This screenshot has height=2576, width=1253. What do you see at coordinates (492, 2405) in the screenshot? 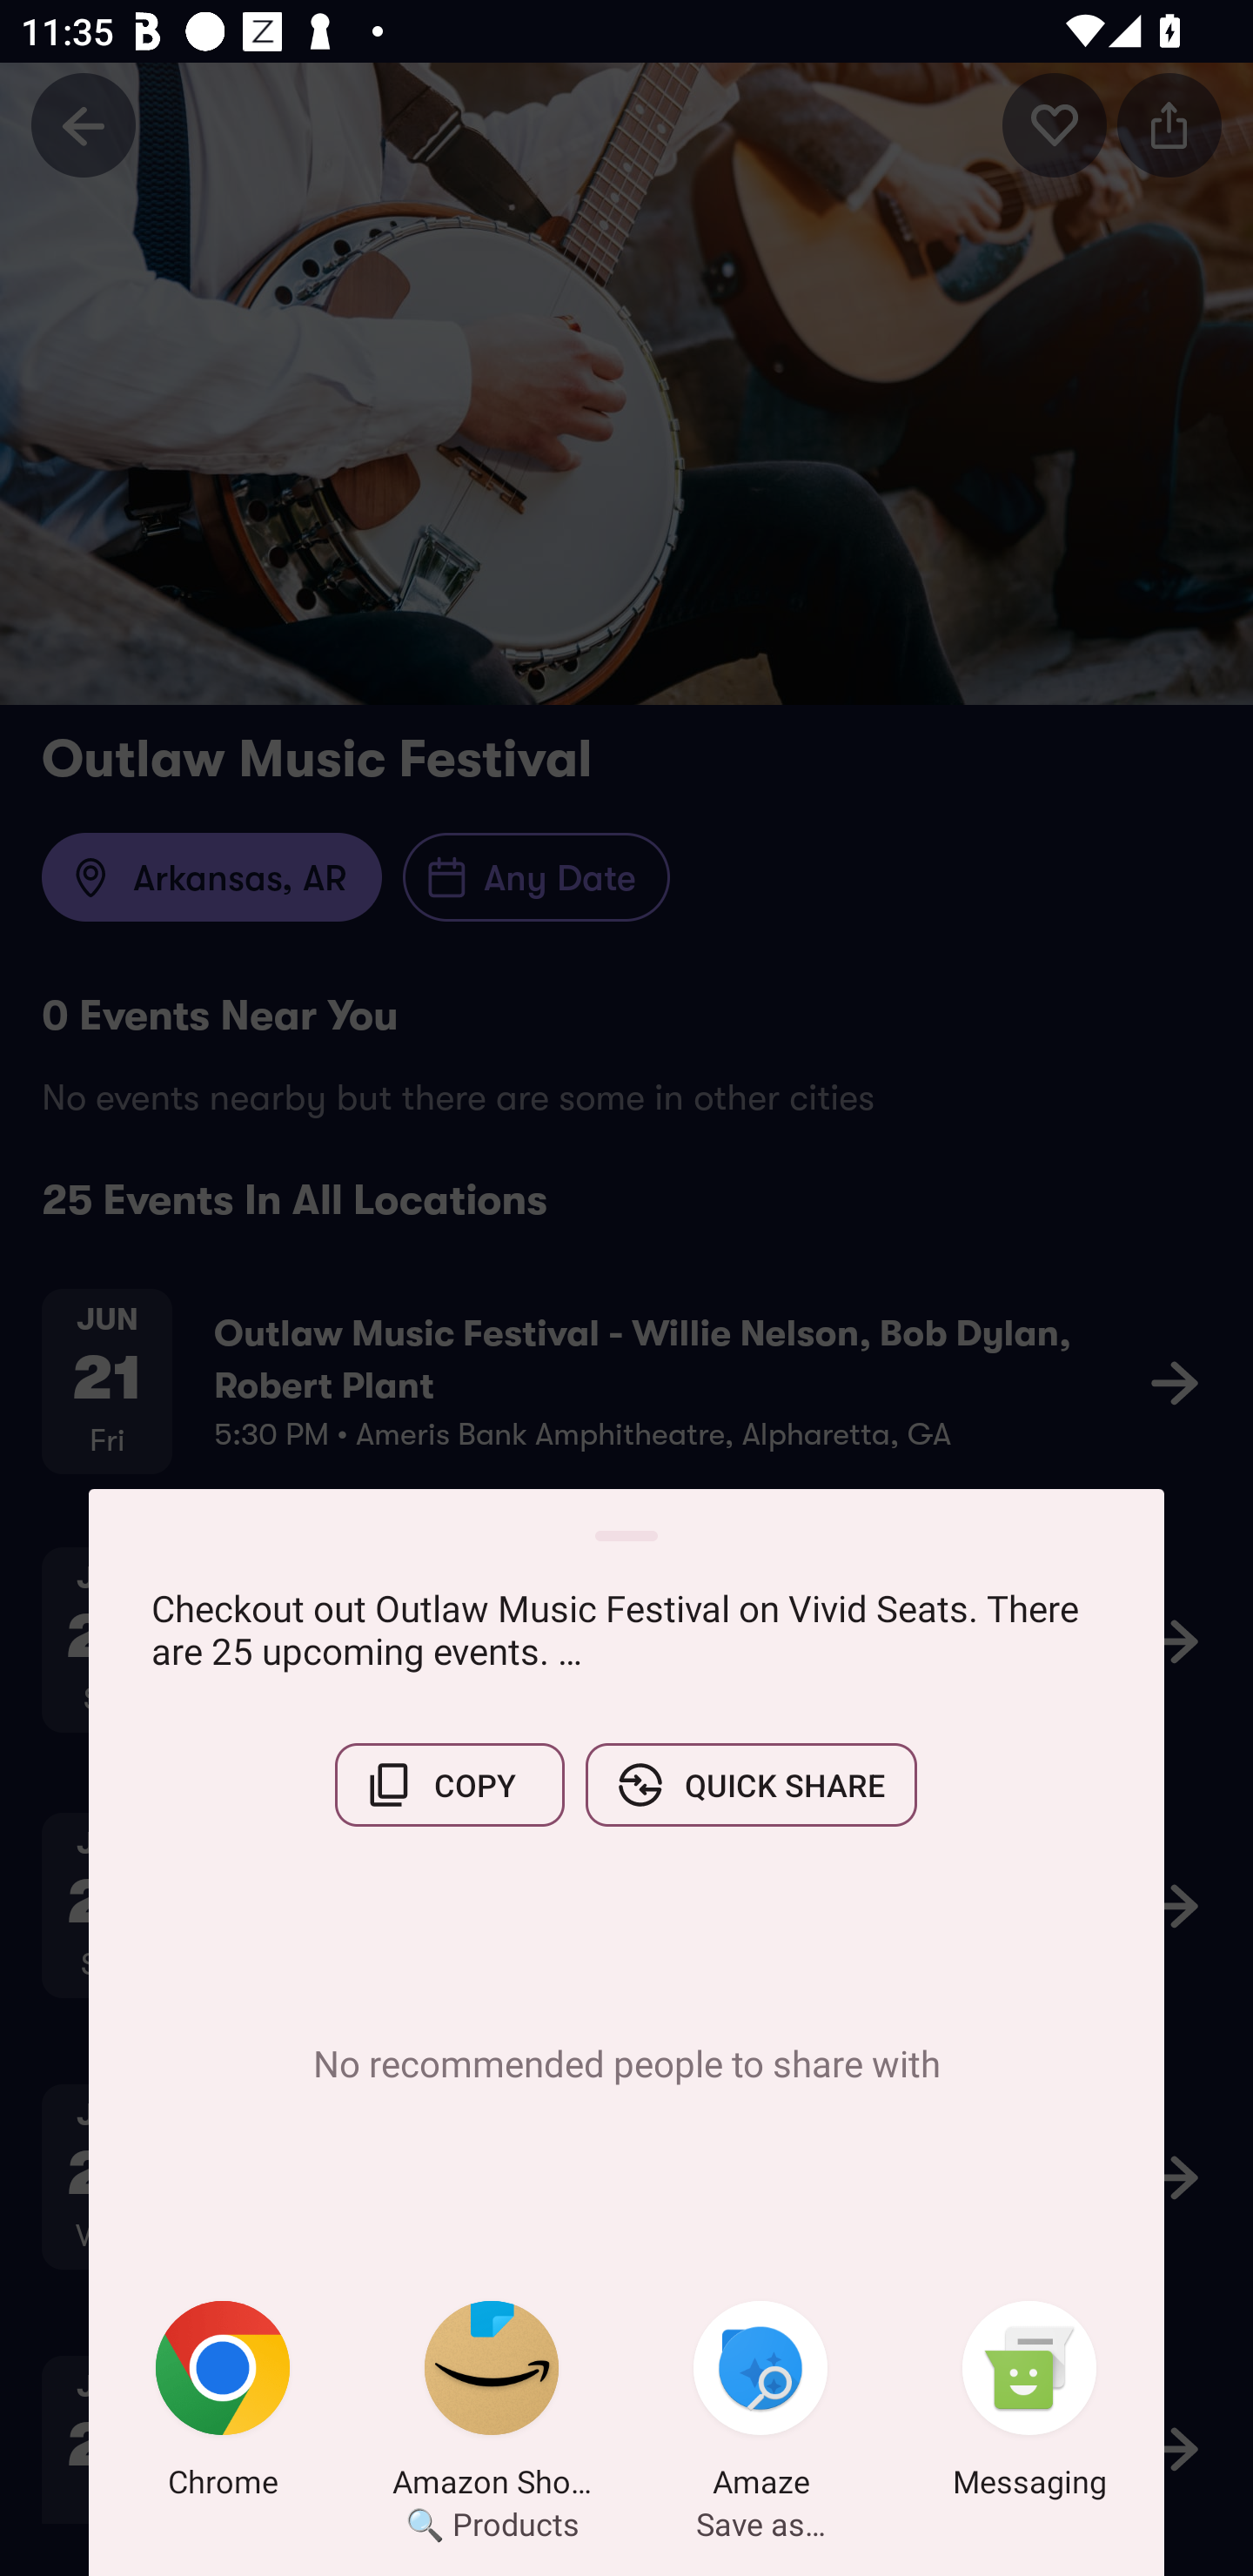
I see `Amazon Shopping 🔍 Products` at bounding box center [492, 2405].